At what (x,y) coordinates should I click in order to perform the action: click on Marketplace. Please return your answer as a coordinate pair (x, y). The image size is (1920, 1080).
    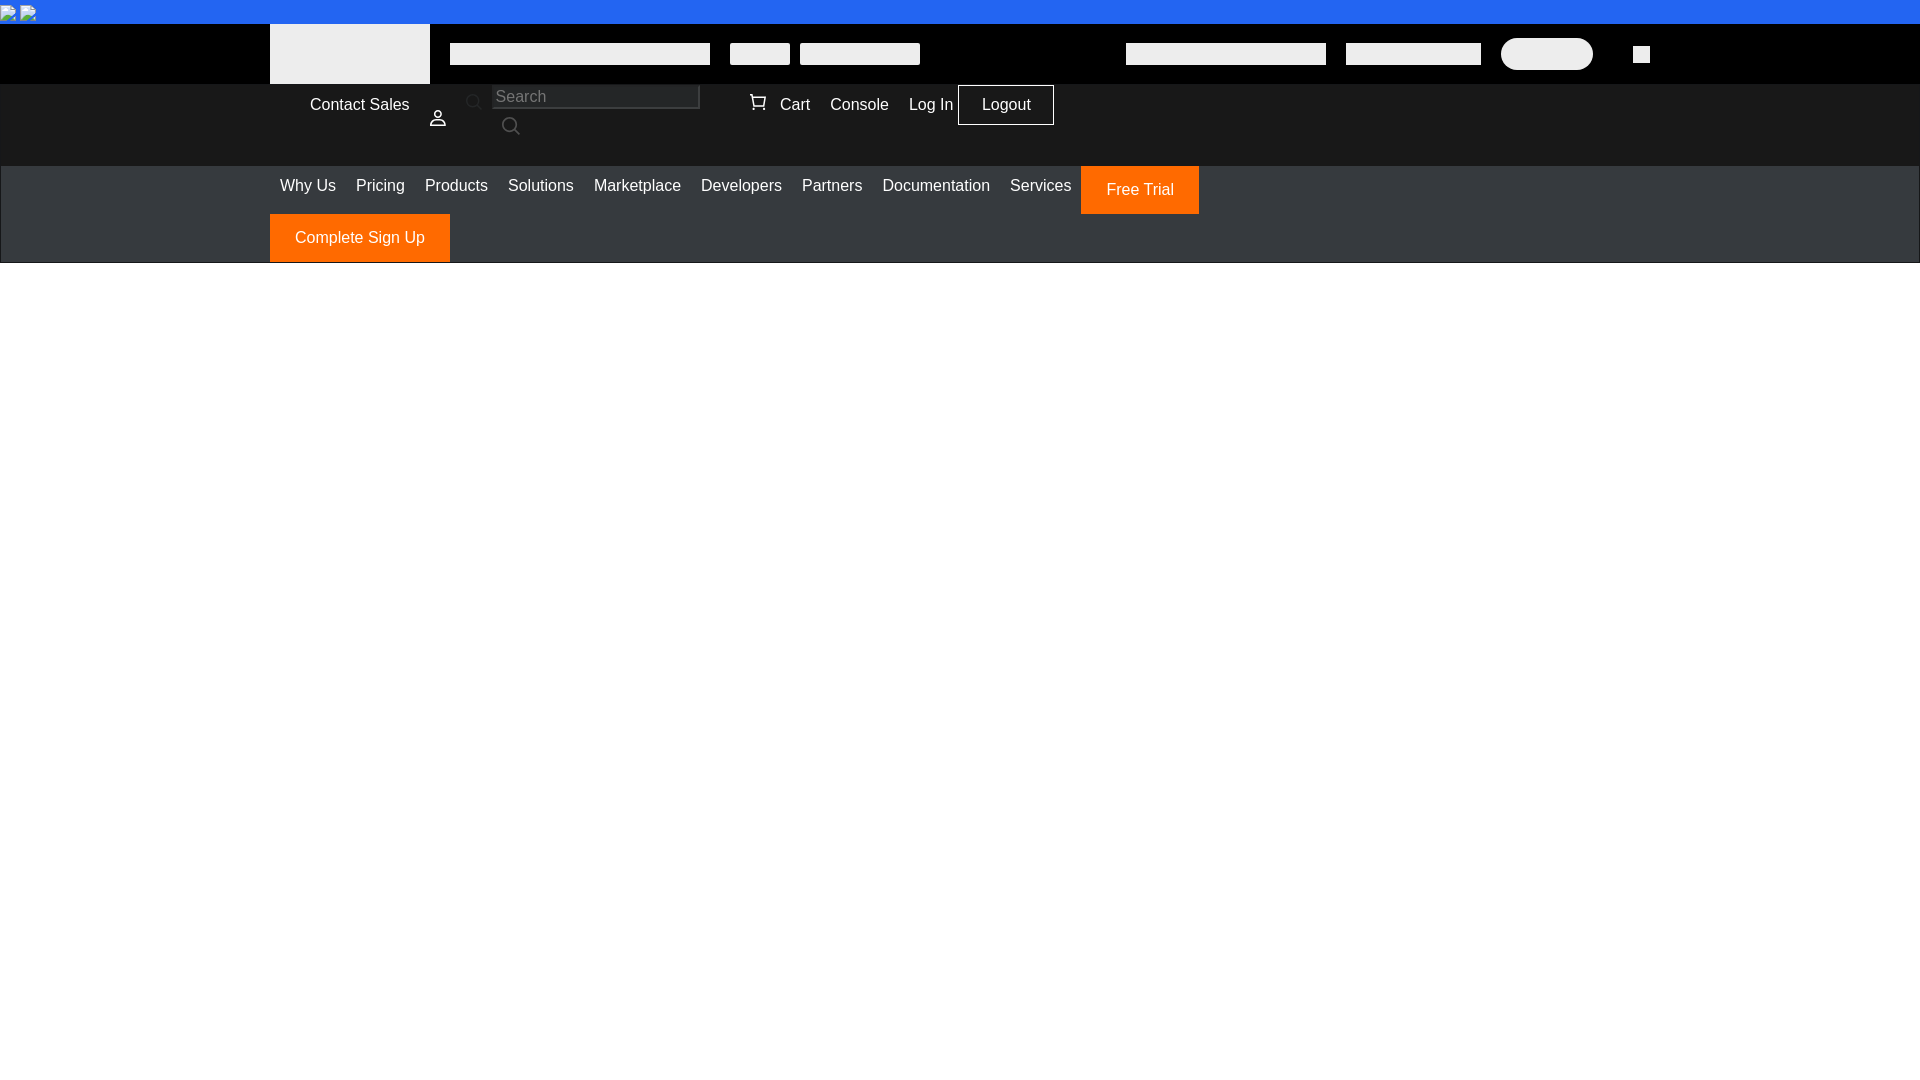
    Looking at the image, I should click on (637, 186).